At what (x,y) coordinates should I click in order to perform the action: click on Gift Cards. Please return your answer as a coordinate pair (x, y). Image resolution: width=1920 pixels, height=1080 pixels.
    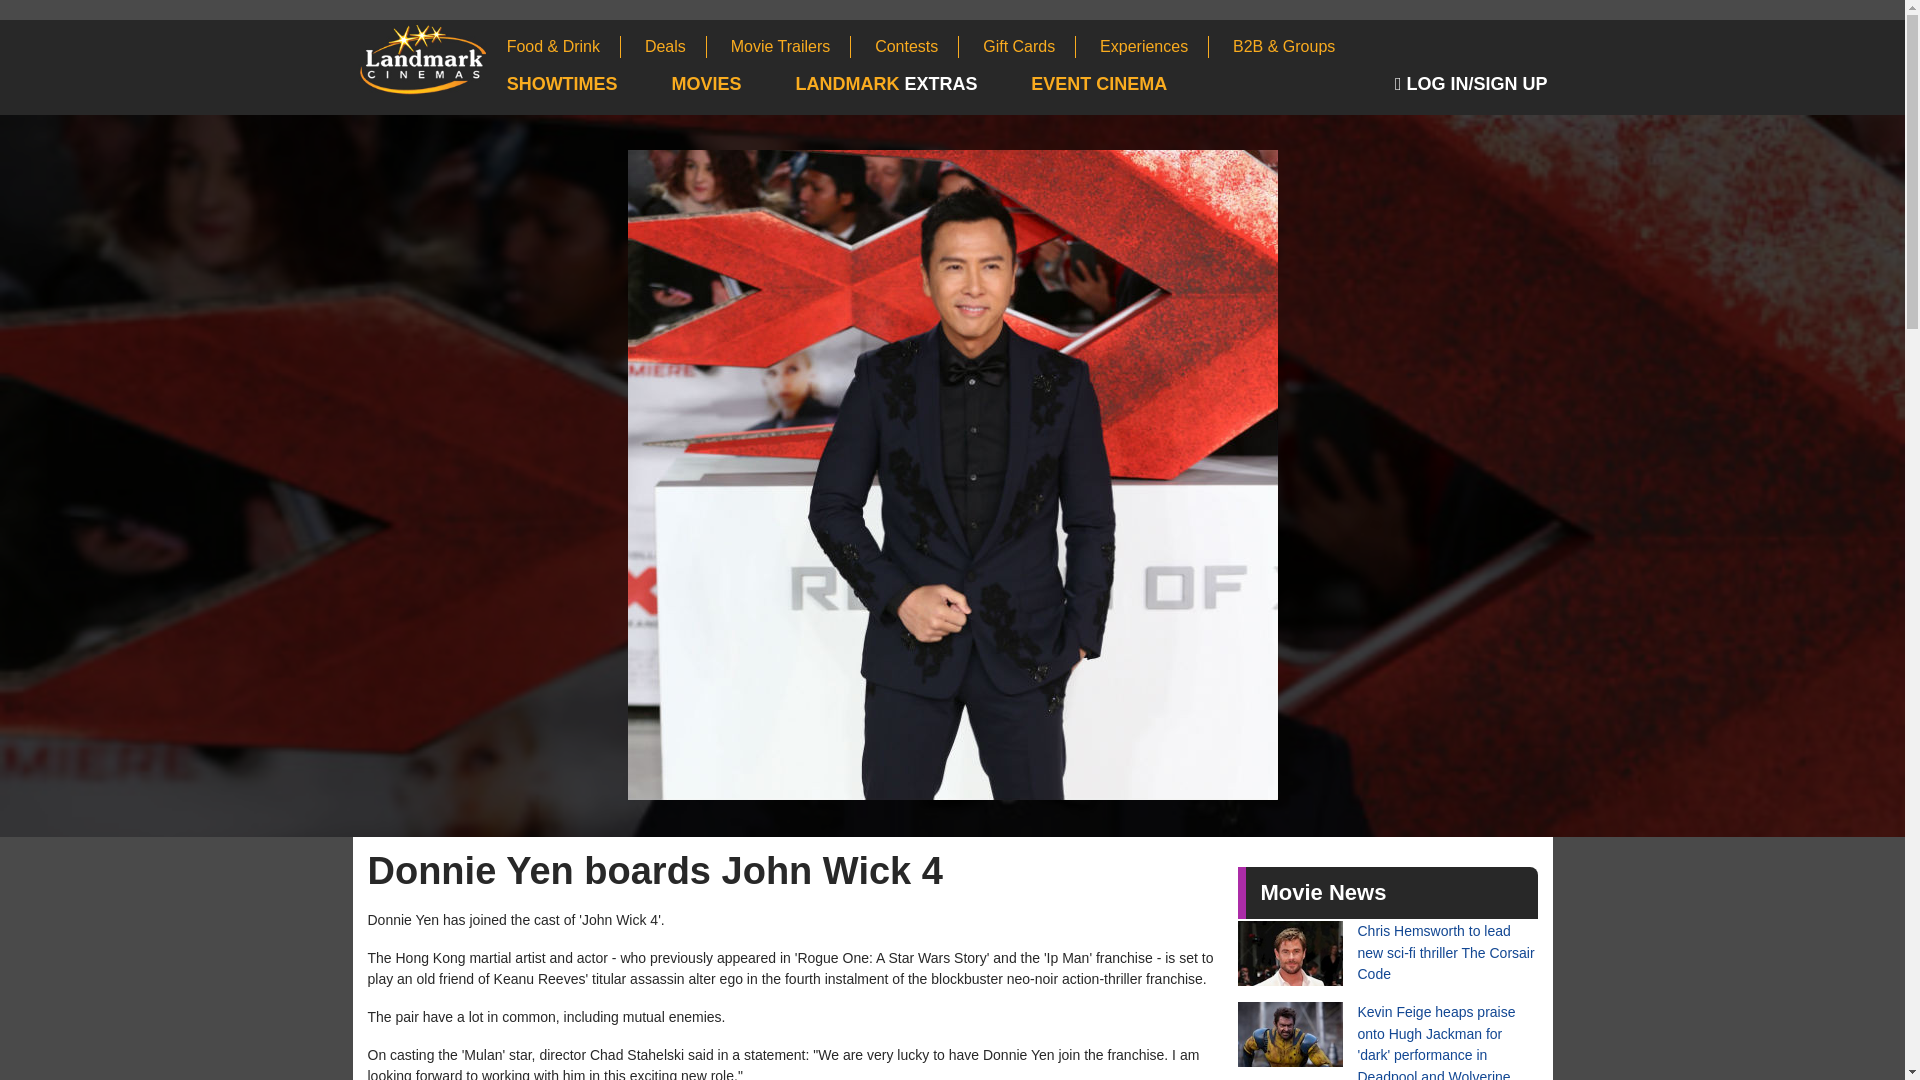
    Looking at the image, I should click on (1029, 46).